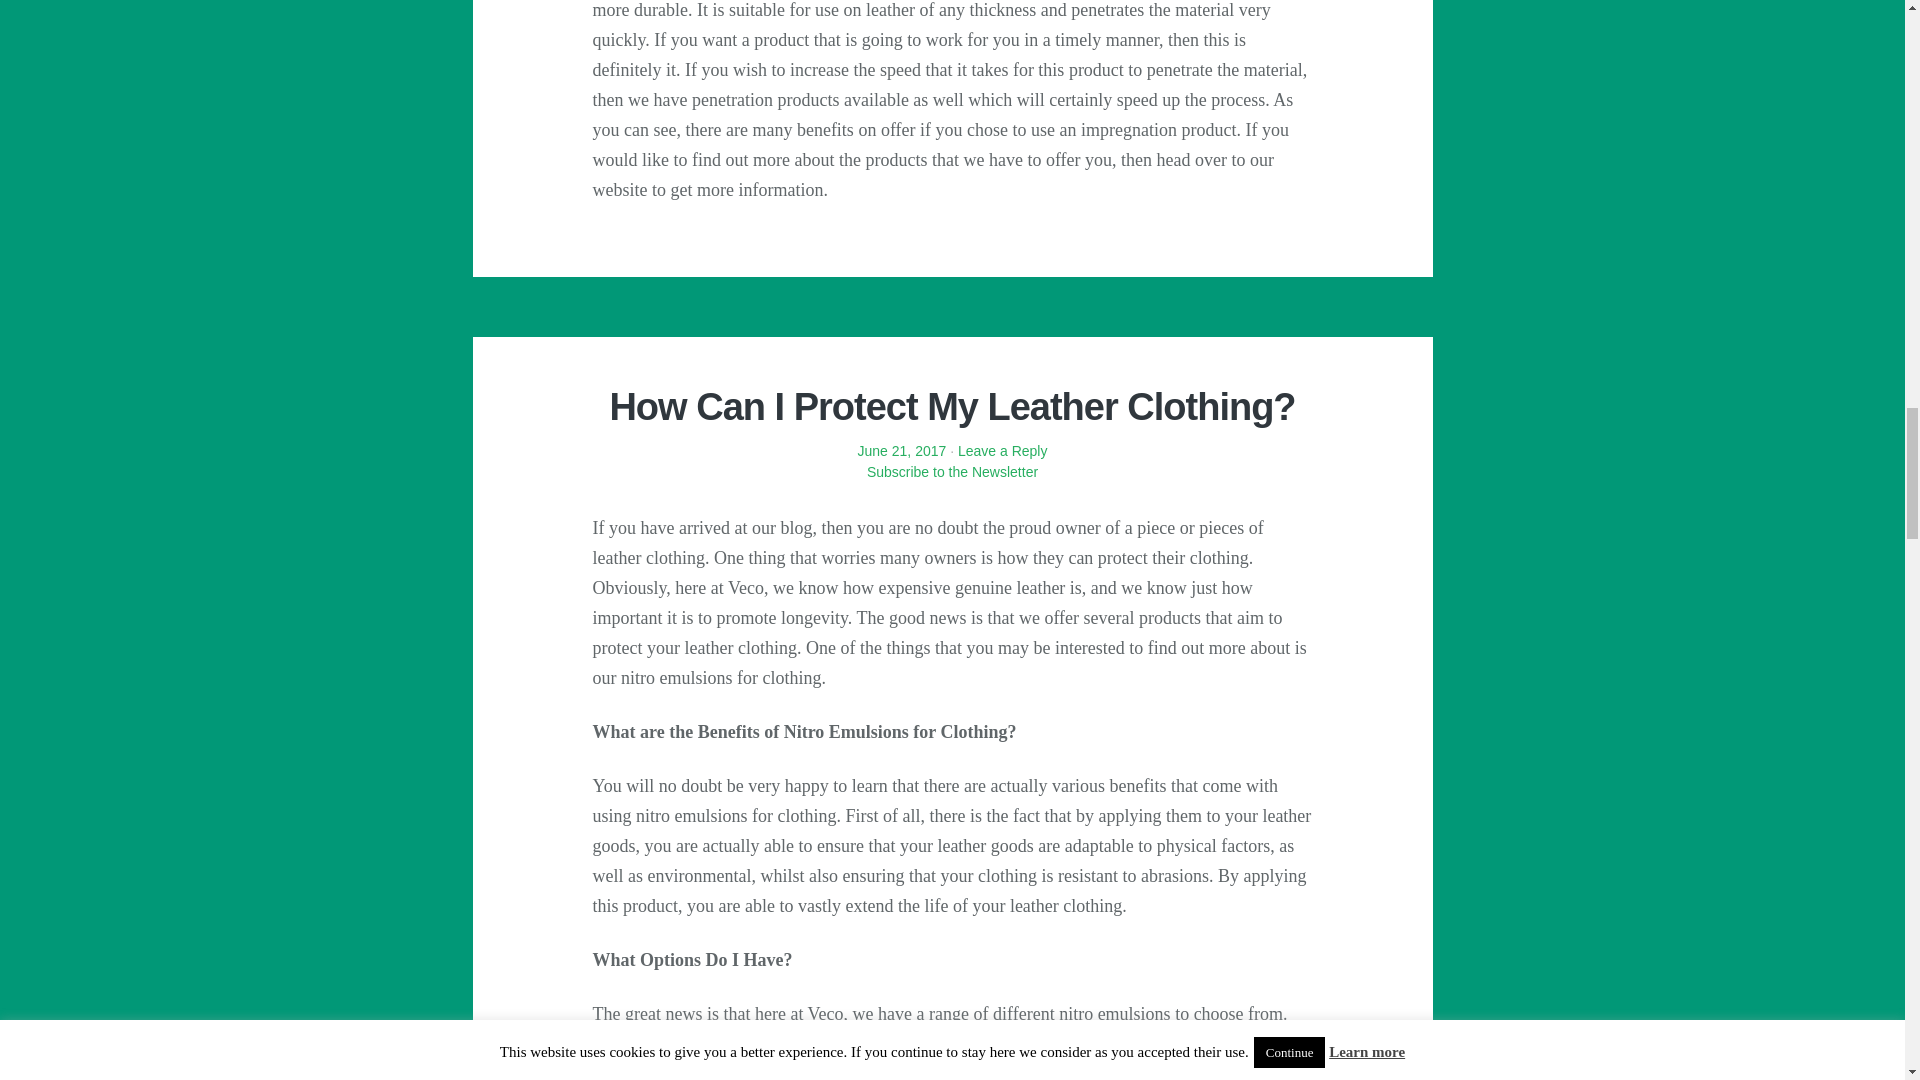 The height and width of the screenshot is (1080, 1920). What do you see at coordinates (902, 450) in the screenshot?
I see `June 21, 2017` at bounding box center [902, 450].